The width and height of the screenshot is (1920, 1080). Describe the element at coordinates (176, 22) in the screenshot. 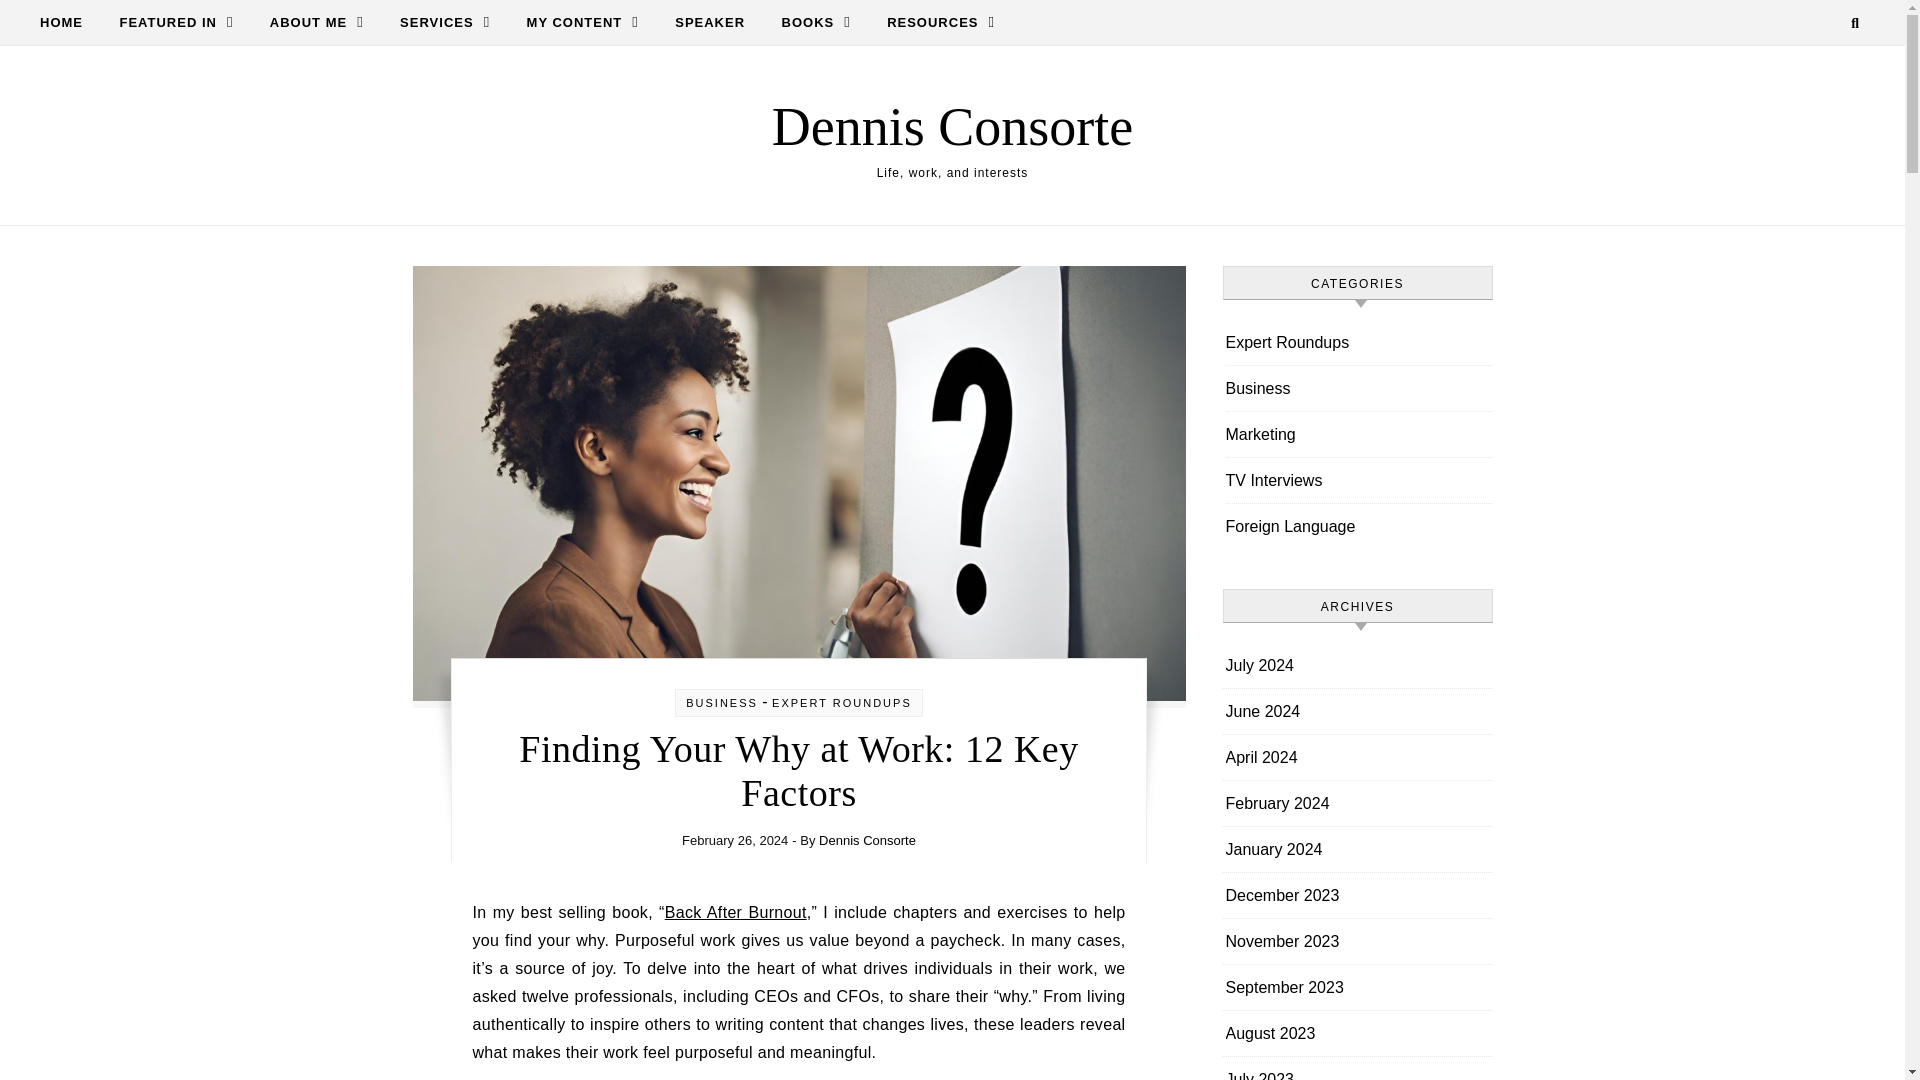

I see `FEATURED IN` at that location.